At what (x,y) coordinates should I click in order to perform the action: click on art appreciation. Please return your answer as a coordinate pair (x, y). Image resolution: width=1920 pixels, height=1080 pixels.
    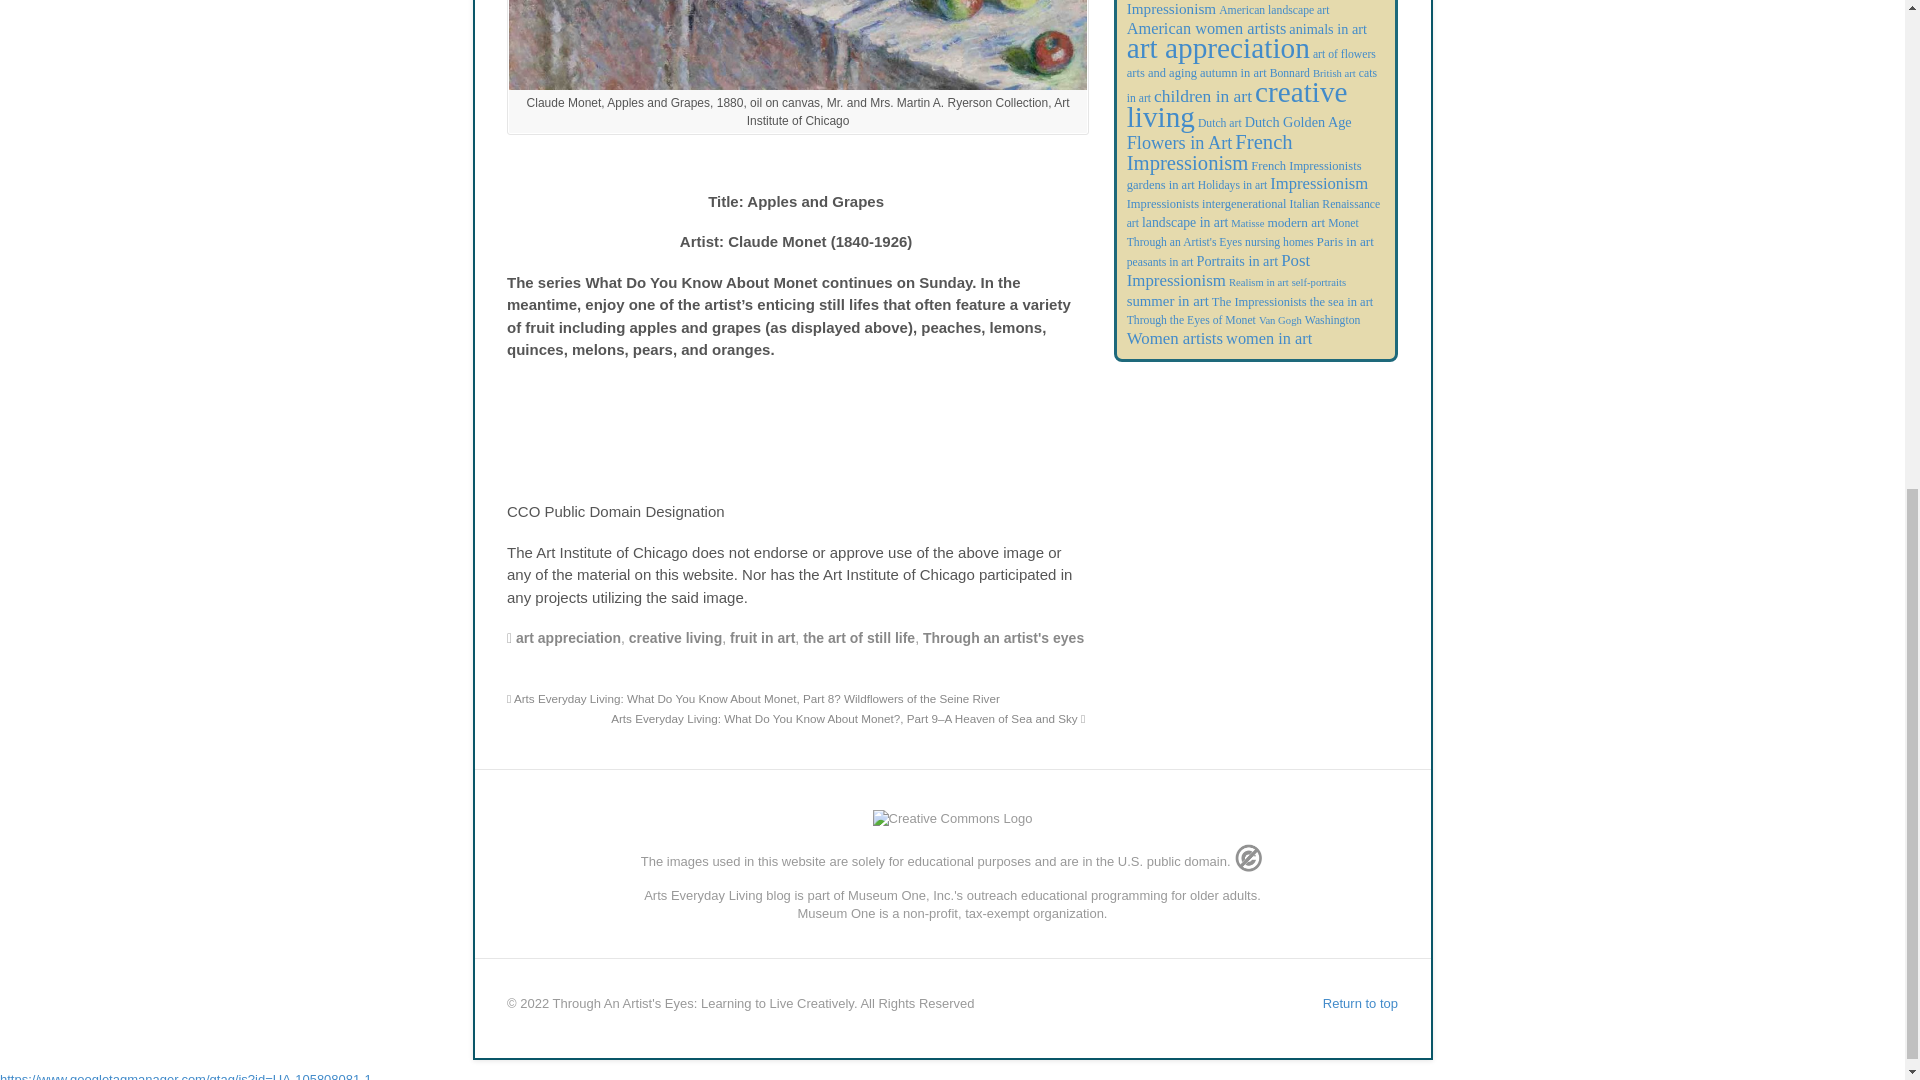
    Looking at the image, I should click on (568, 637).